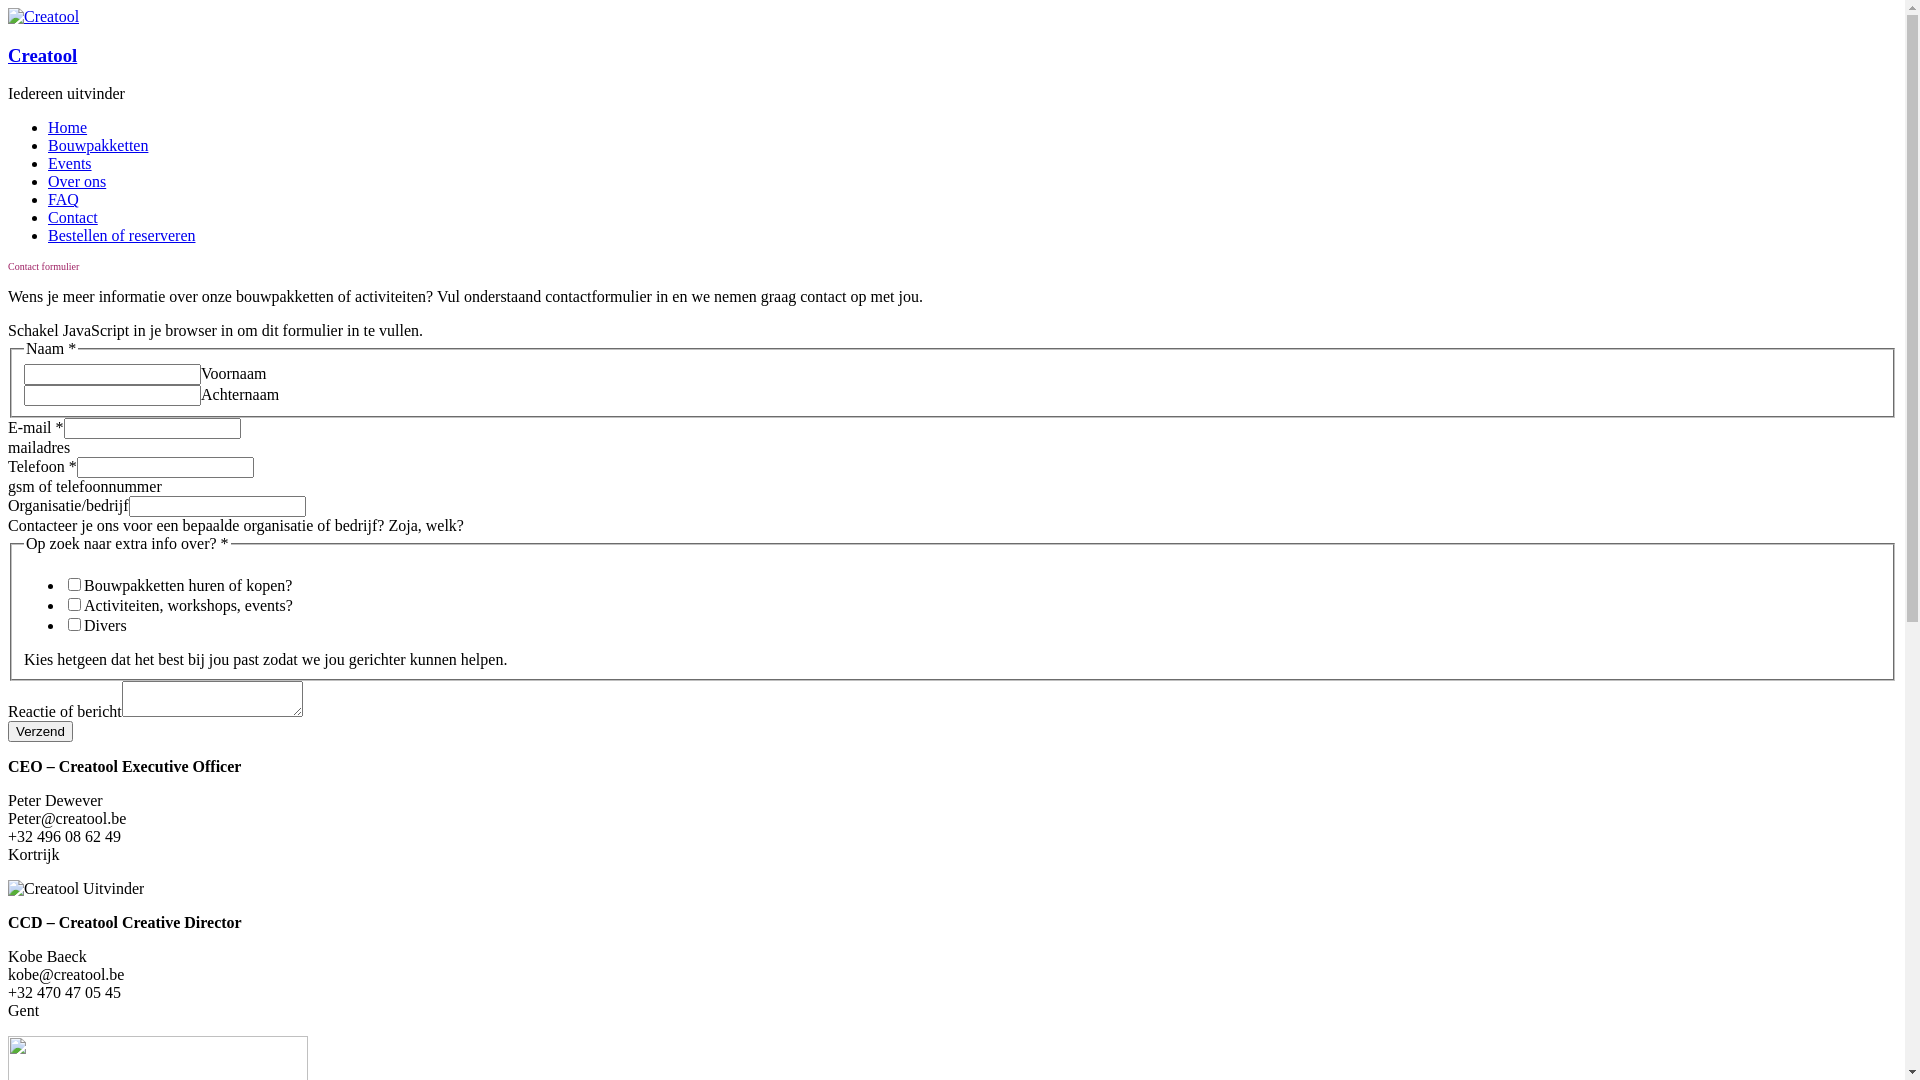 The image size is (1920, 1080). What do you see at coordinates (64, 200) in the screenshot?
I see `FAQ` at bounding box center [64, 200].